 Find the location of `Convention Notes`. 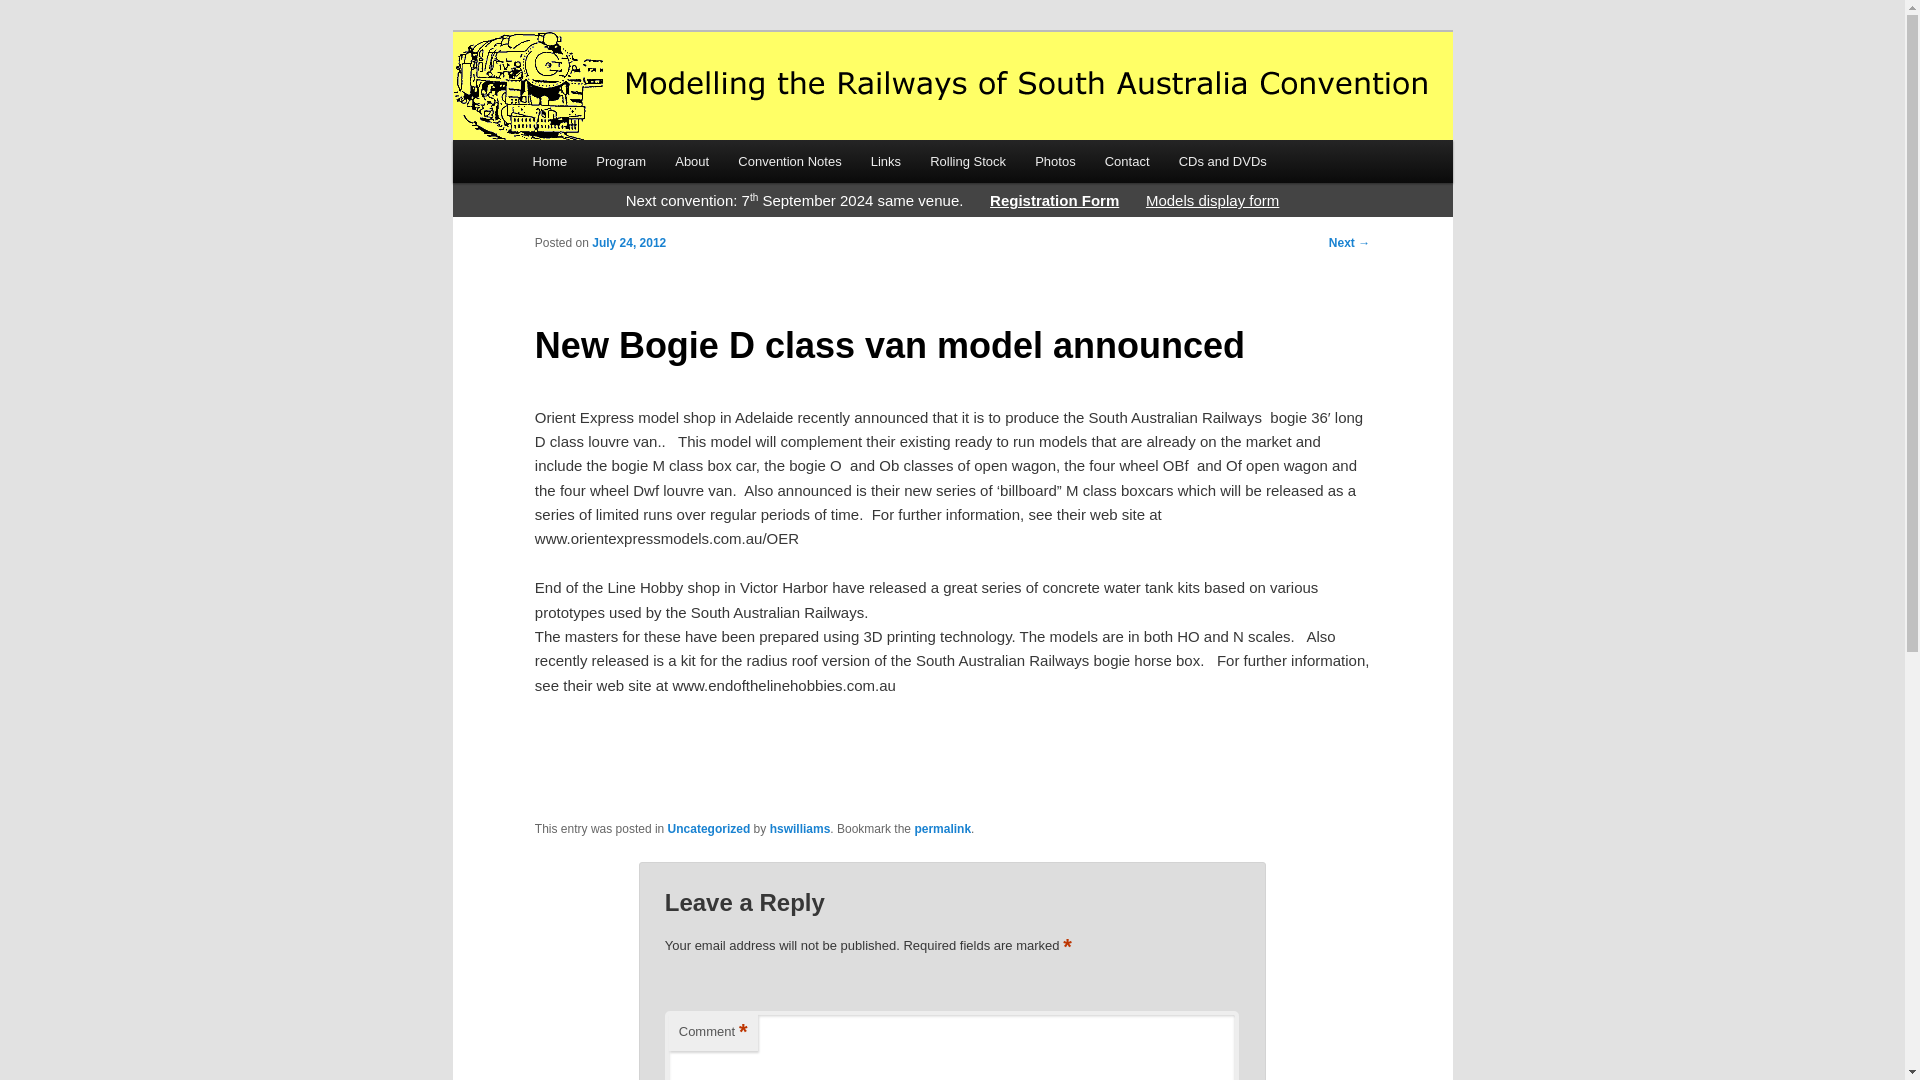

Convention Notes is located at coordinates (790, 161).